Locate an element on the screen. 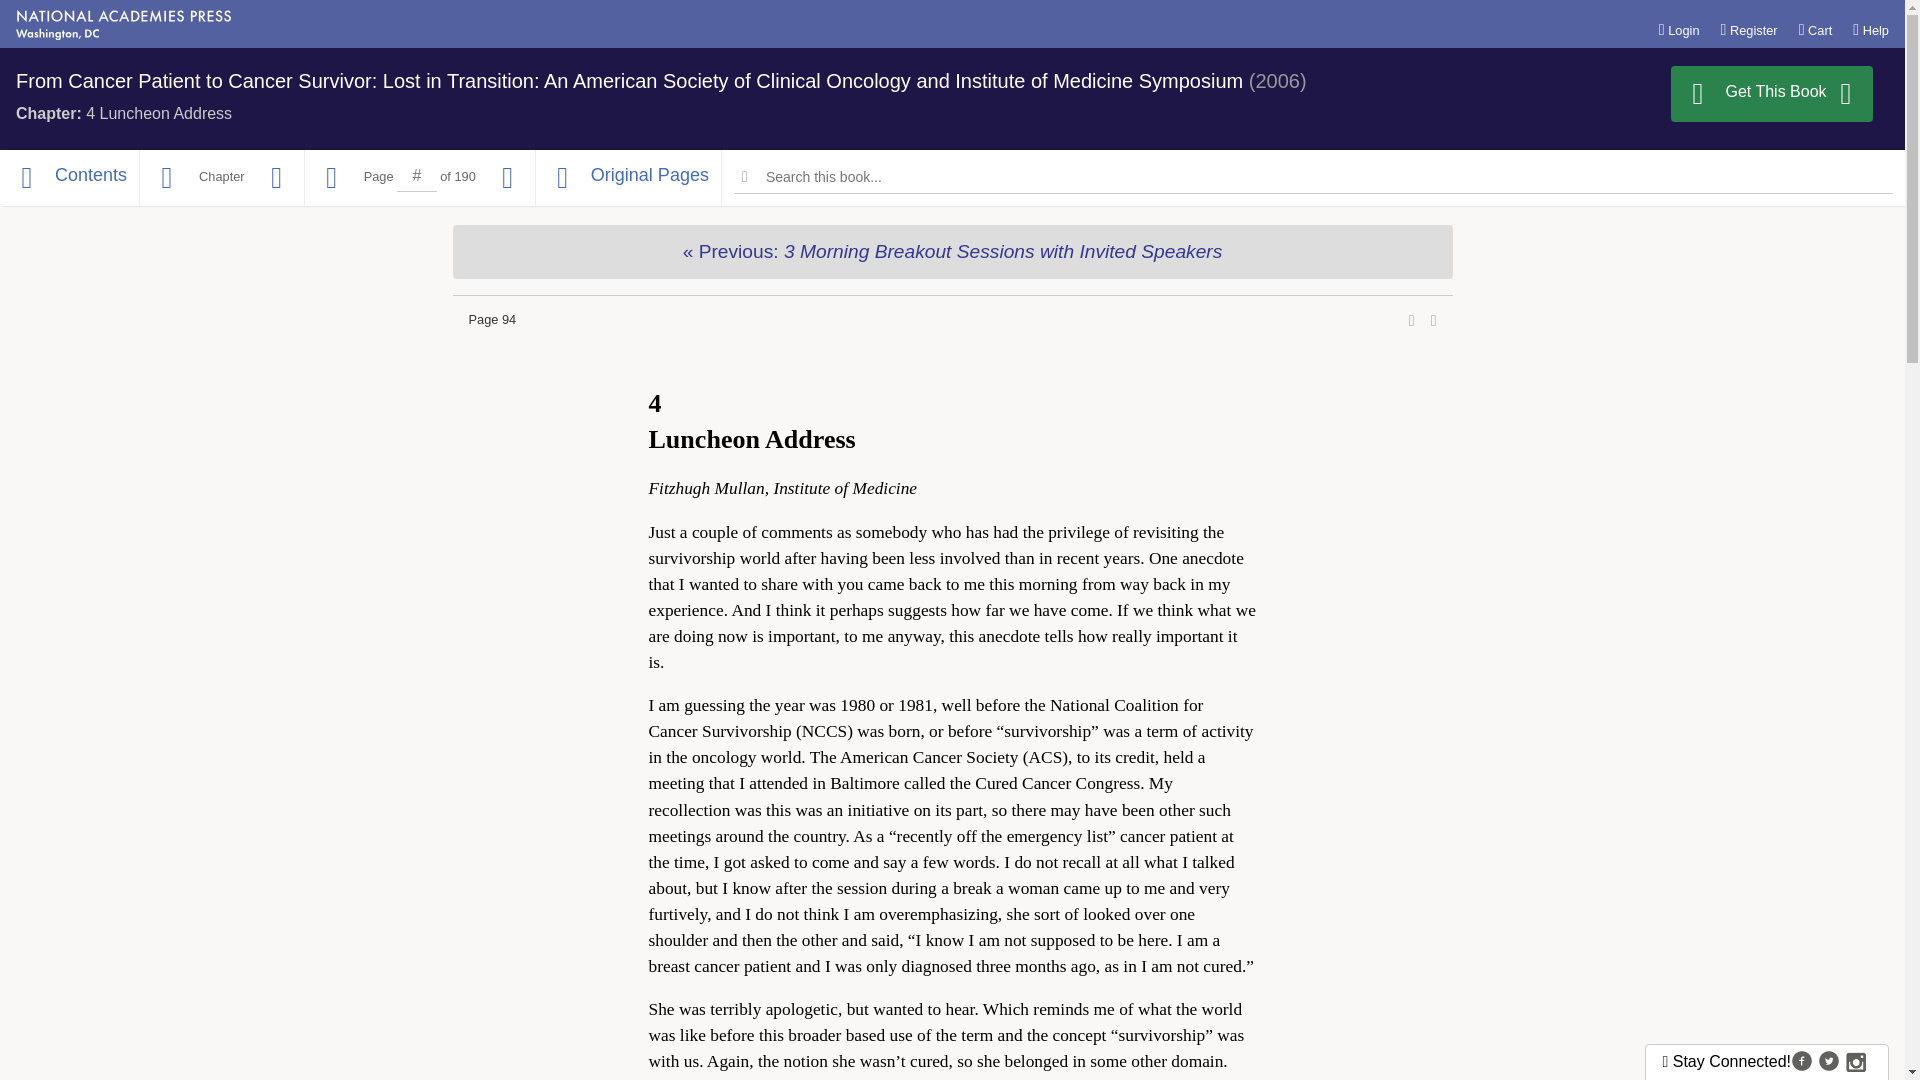 The width and height of the screenshot is (1920, 1080). Buy or download a copy of this book. is located at coordinates (1772, 94).